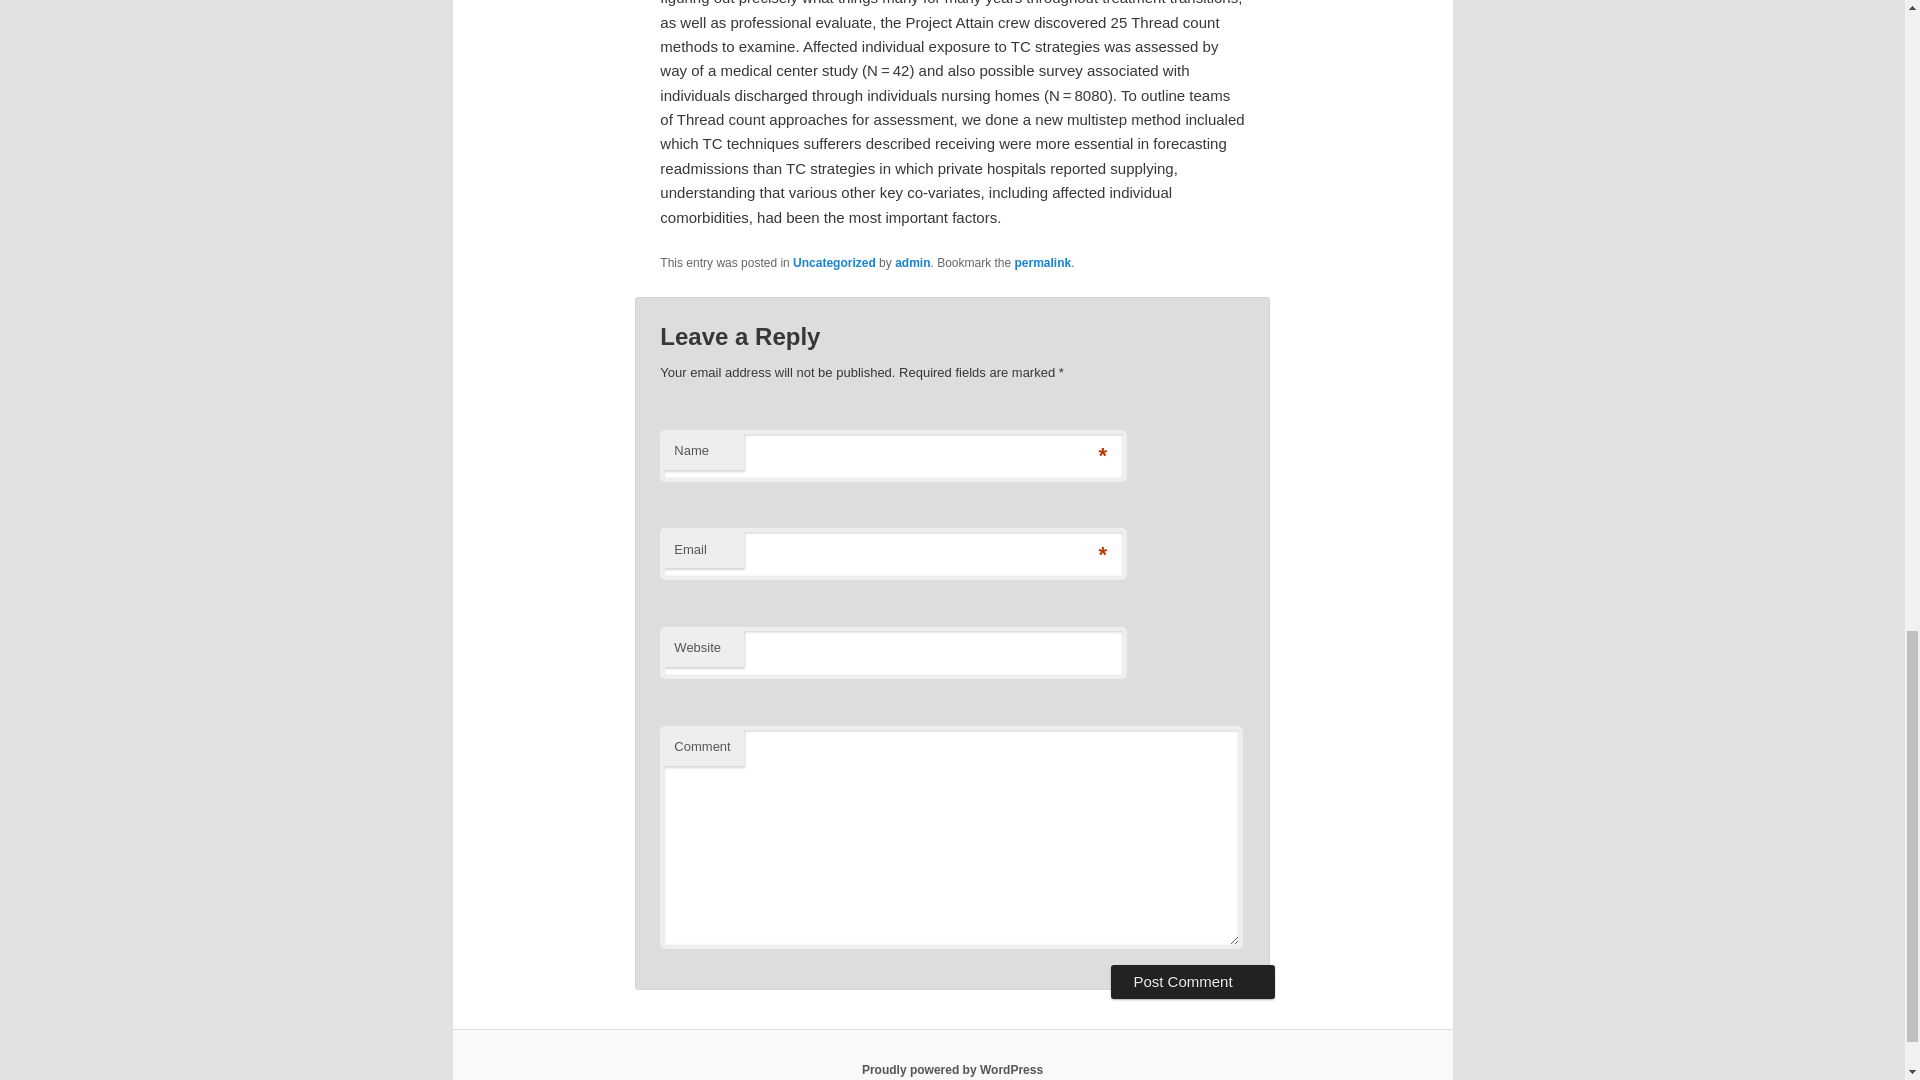 This screenshot has height=1080, width=1920. Describe the element at coordinates (952, 1069) in the screenshot. I see `Proudly powered by WordPress` at that location.